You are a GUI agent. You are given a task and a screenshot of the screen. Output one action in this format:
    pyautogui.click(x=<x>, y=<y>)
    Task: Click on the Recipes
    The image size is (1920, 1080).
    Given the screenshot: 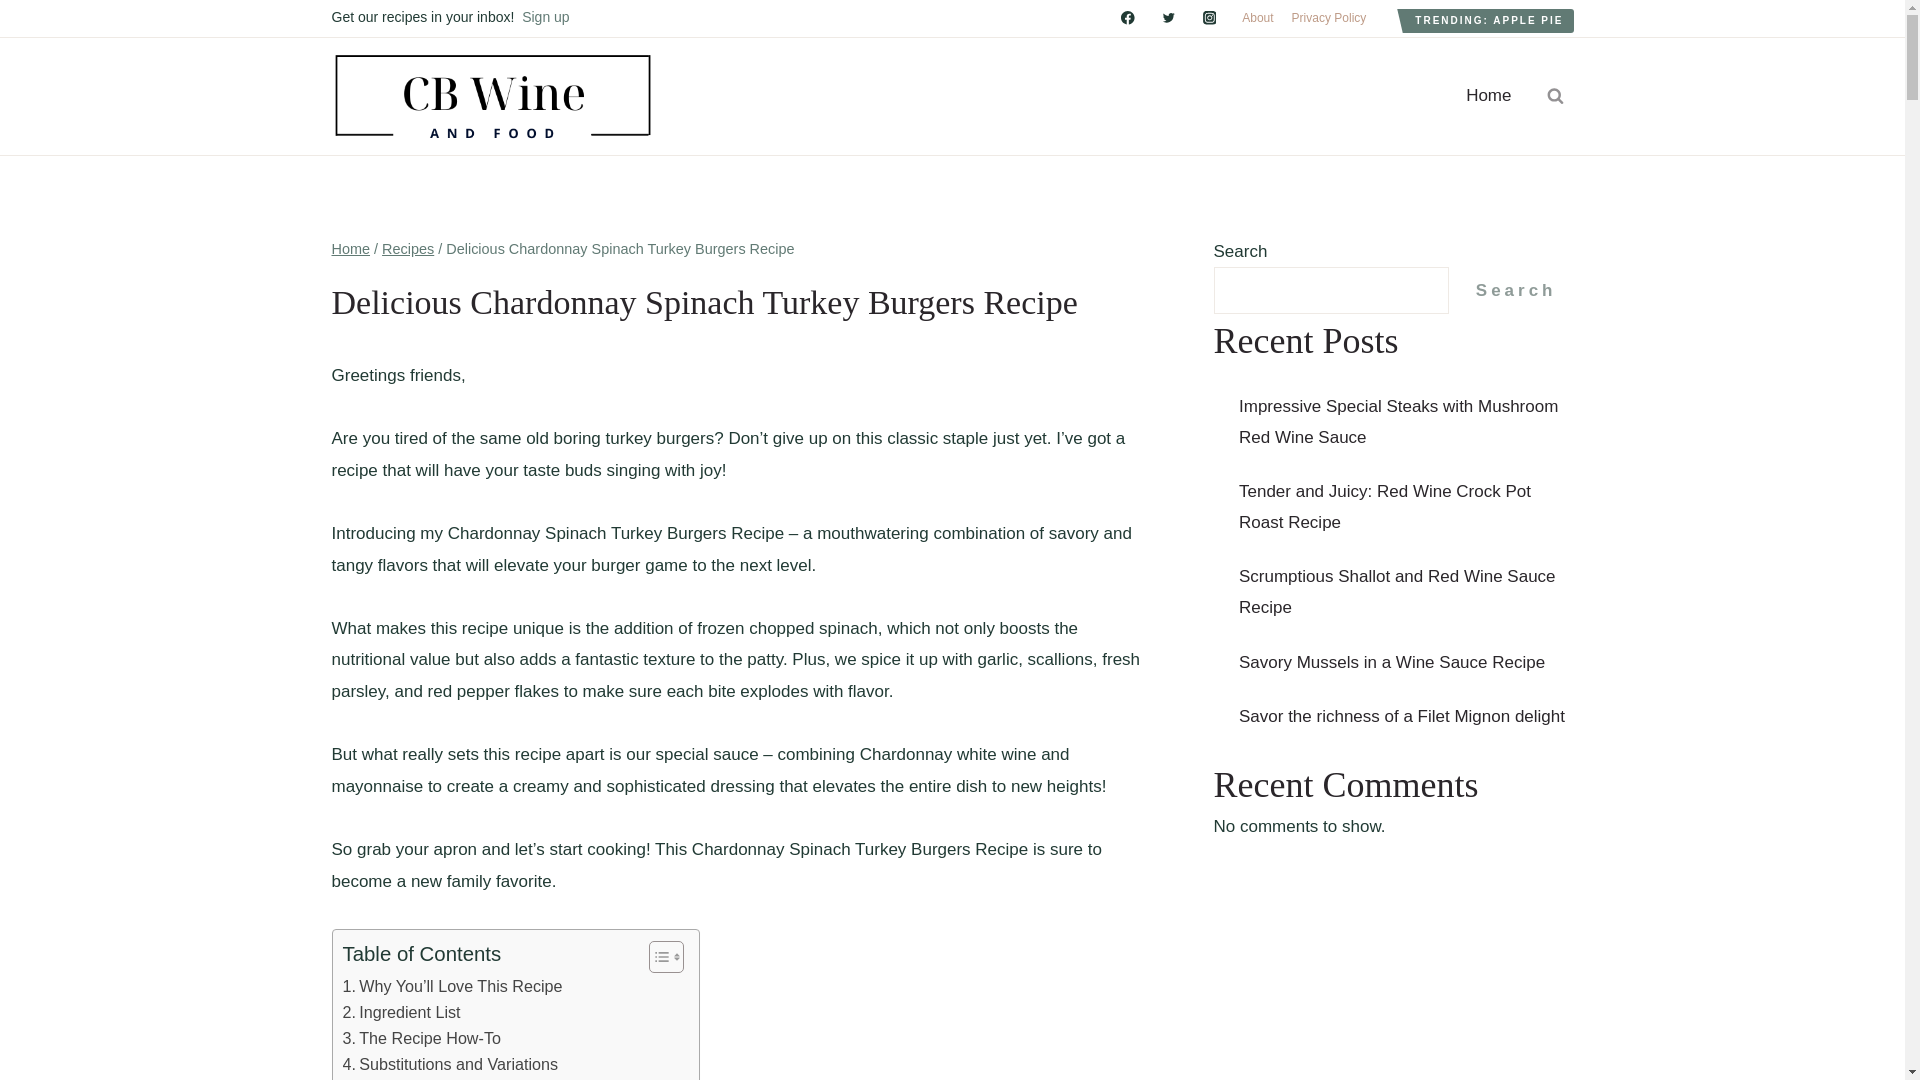 What is the action you would take?
    pyautogui.click(x=408, y=248)
    